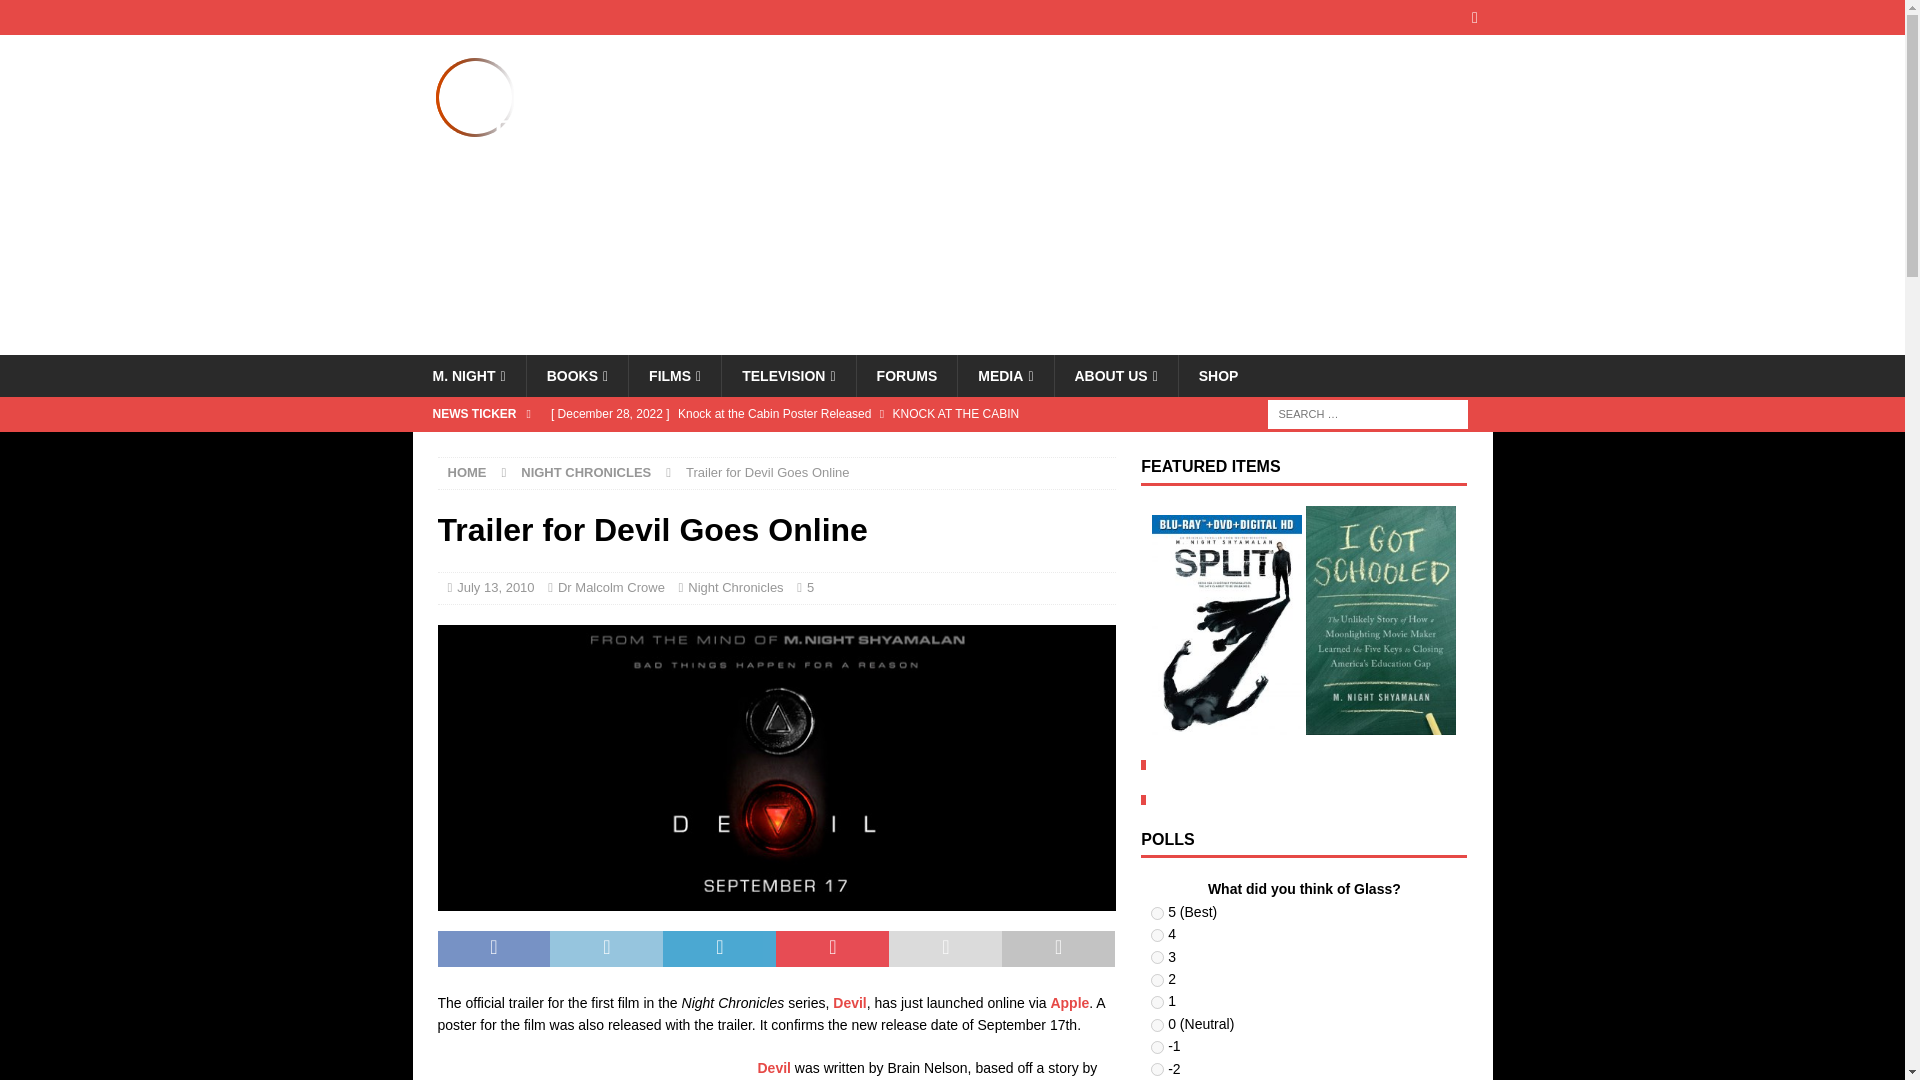 This screenshot has width=1920, height=1080. What do you see at coordinates (1156, 1002) in the screenshot?
I see `106` at bounding box center [1156, 1002].